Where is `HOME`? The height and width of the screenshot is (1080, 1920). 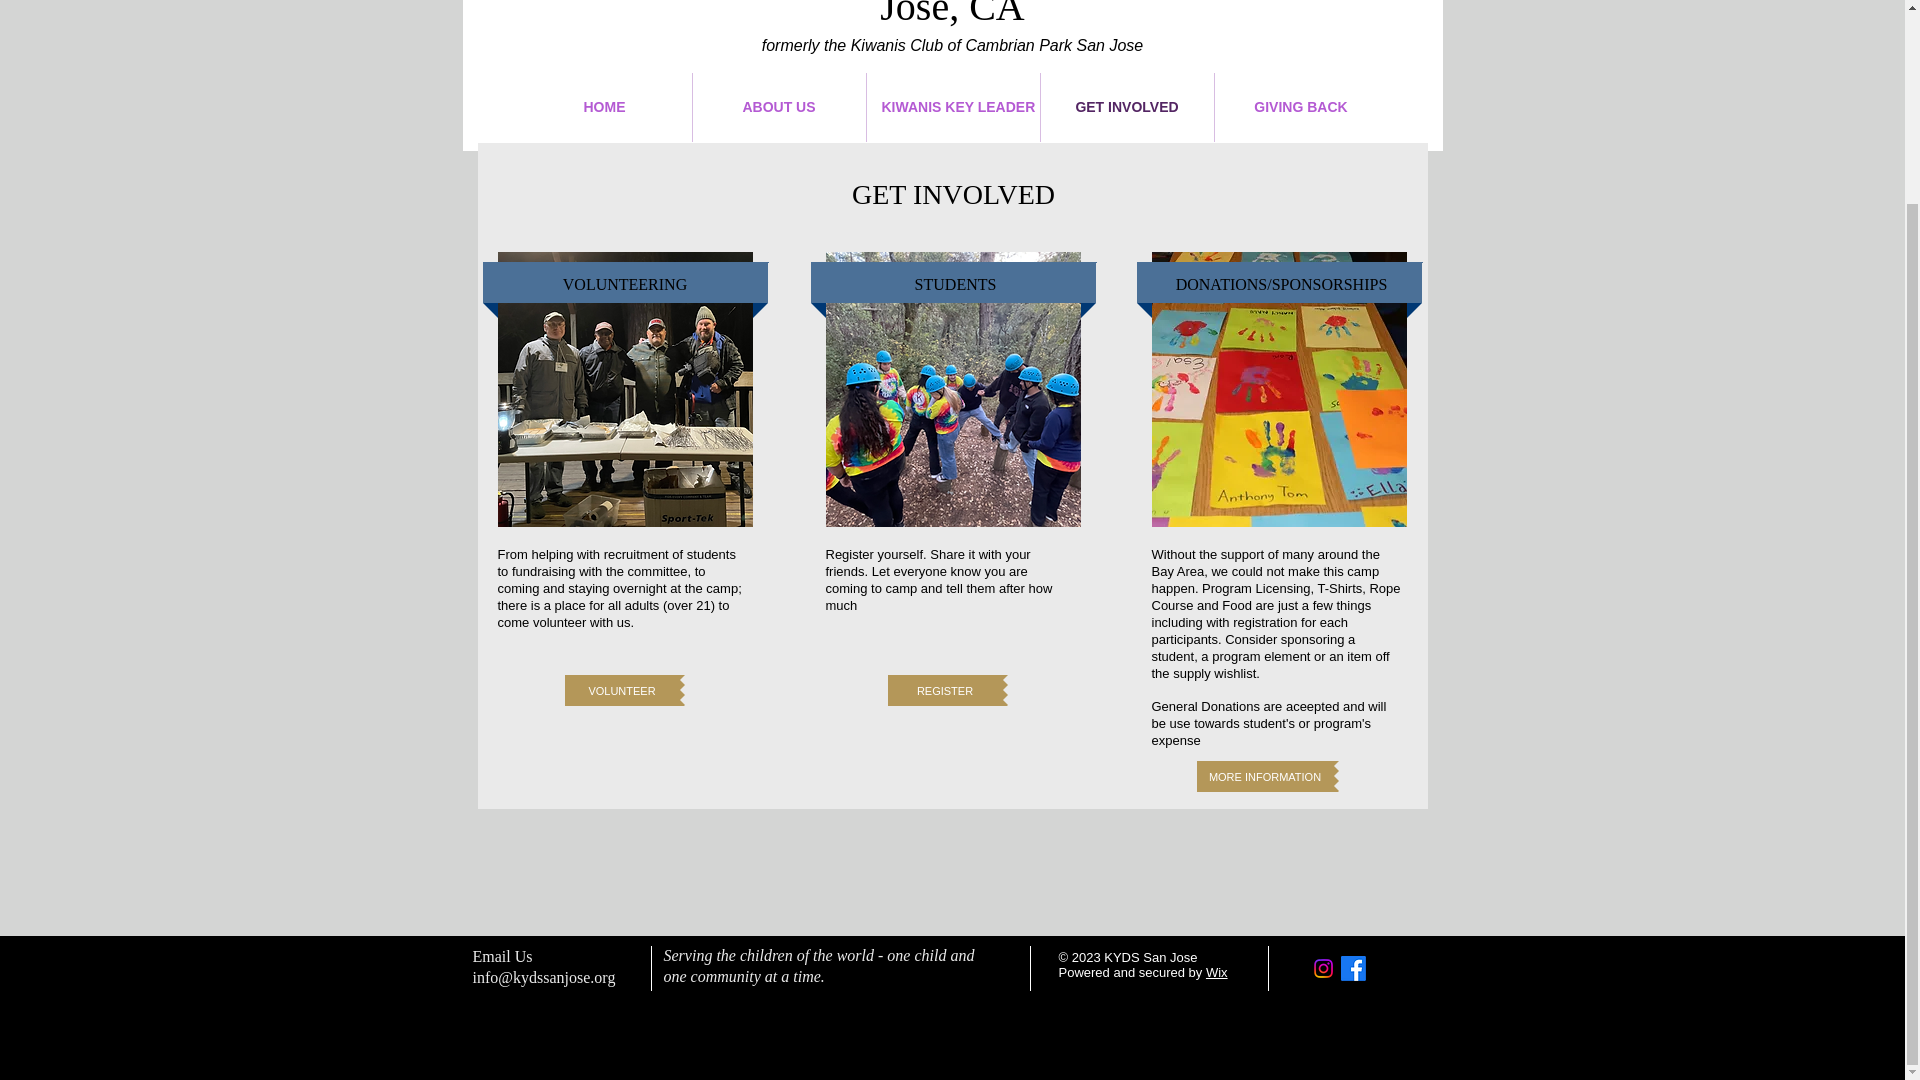 HOME is located at coordinates (604, 107).